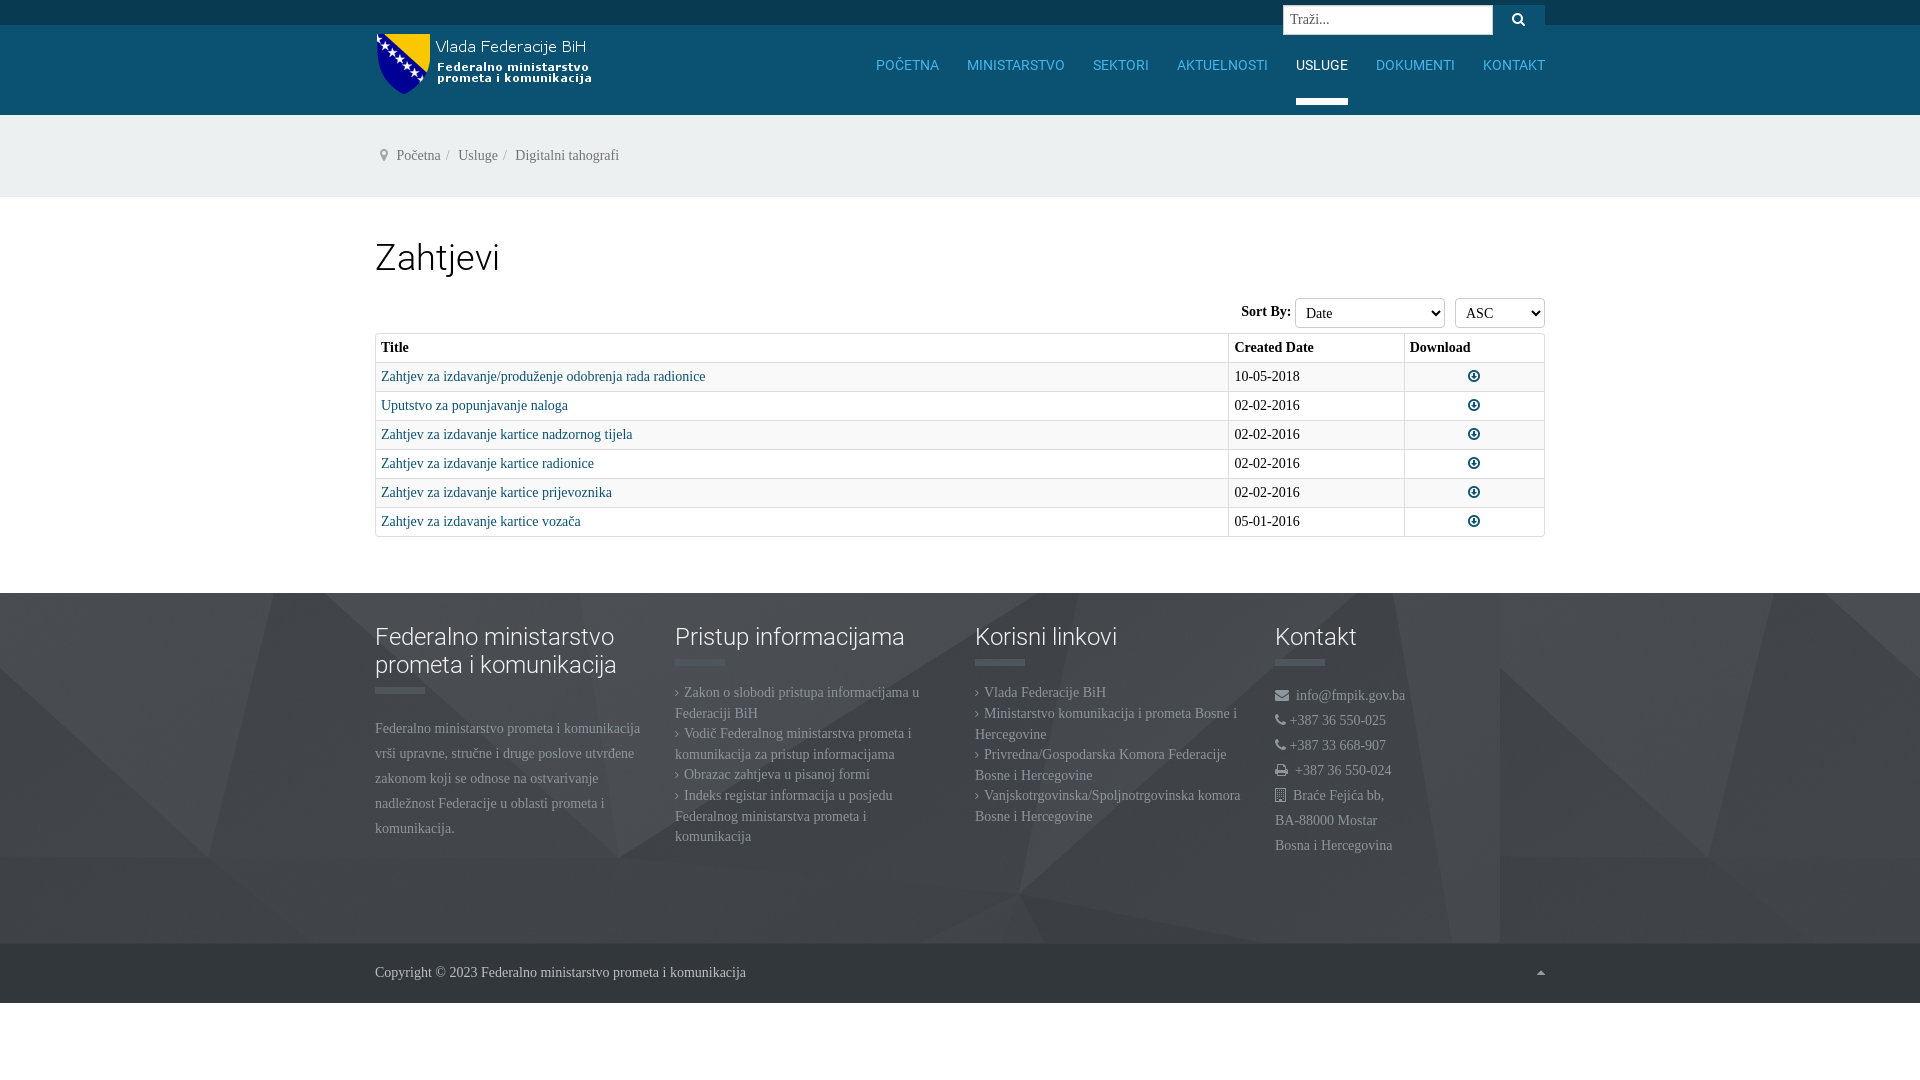  What do you see at coordinates (777, 774) in the screenshot?
I see `Obrazac zahtjeva u pisanoj formi` at bounding box center [777, 774].